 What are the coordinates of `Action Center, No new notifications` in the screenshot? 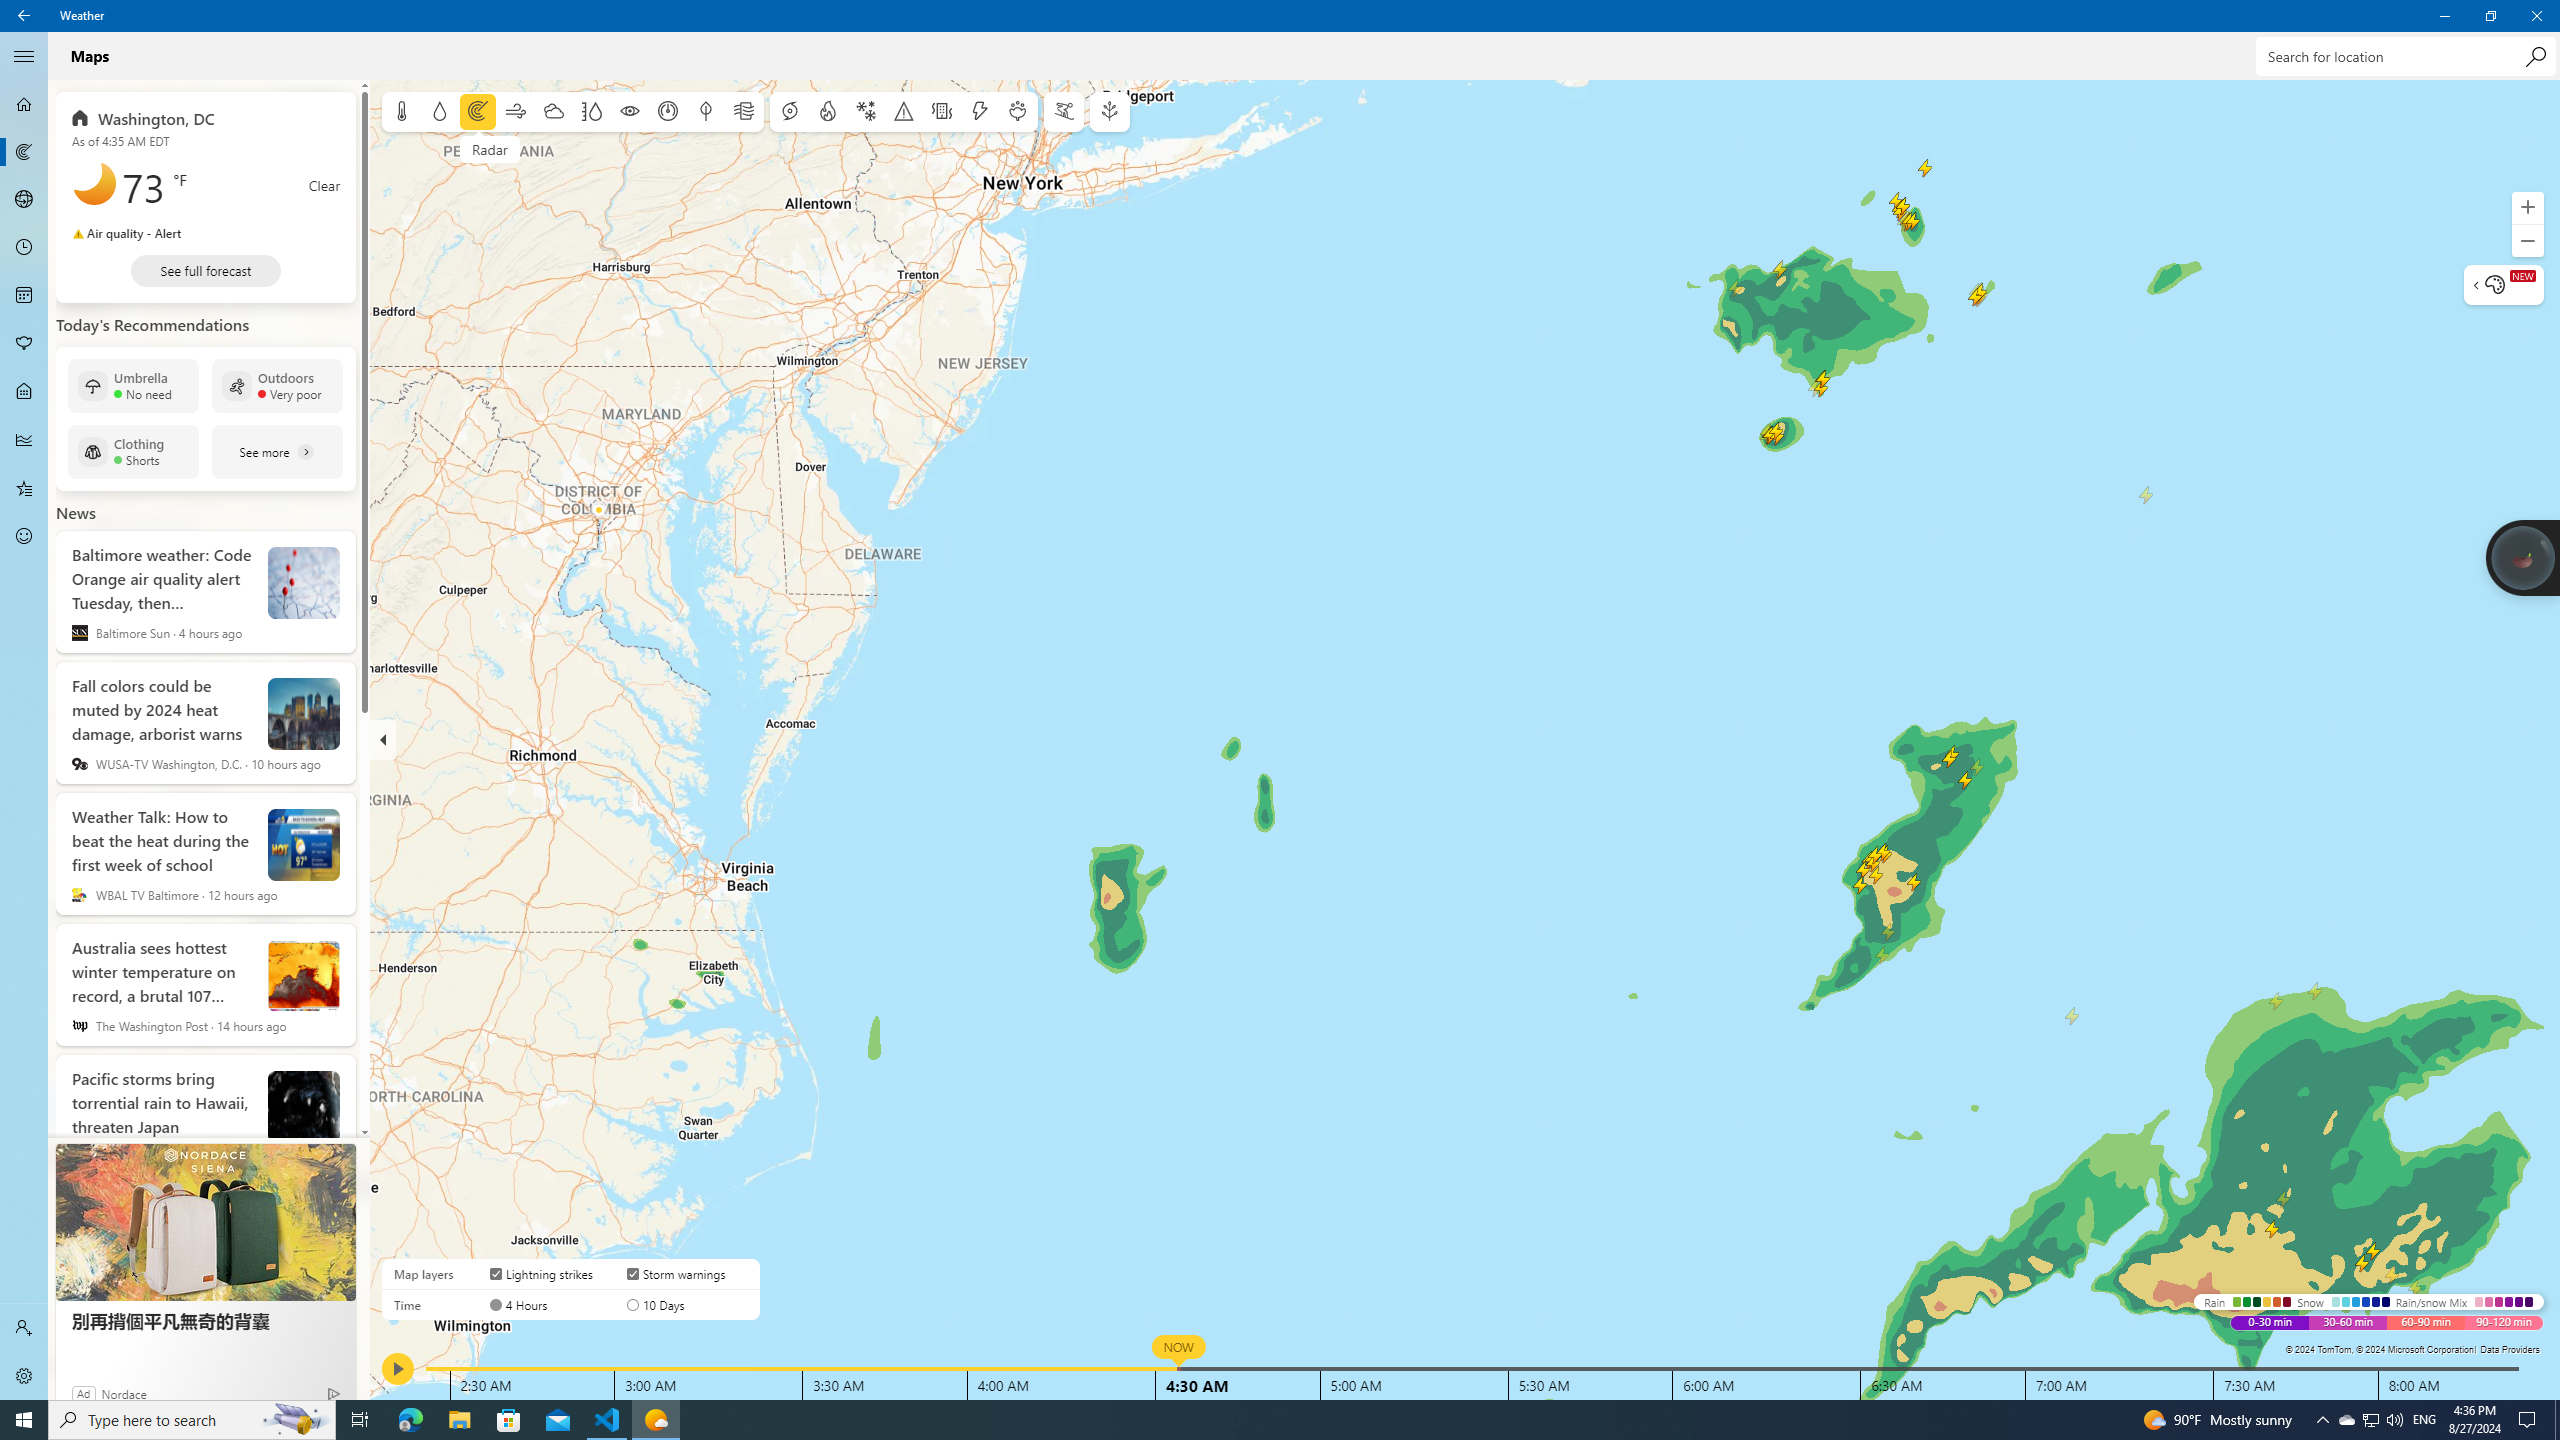 It's located at (2530, 1420).